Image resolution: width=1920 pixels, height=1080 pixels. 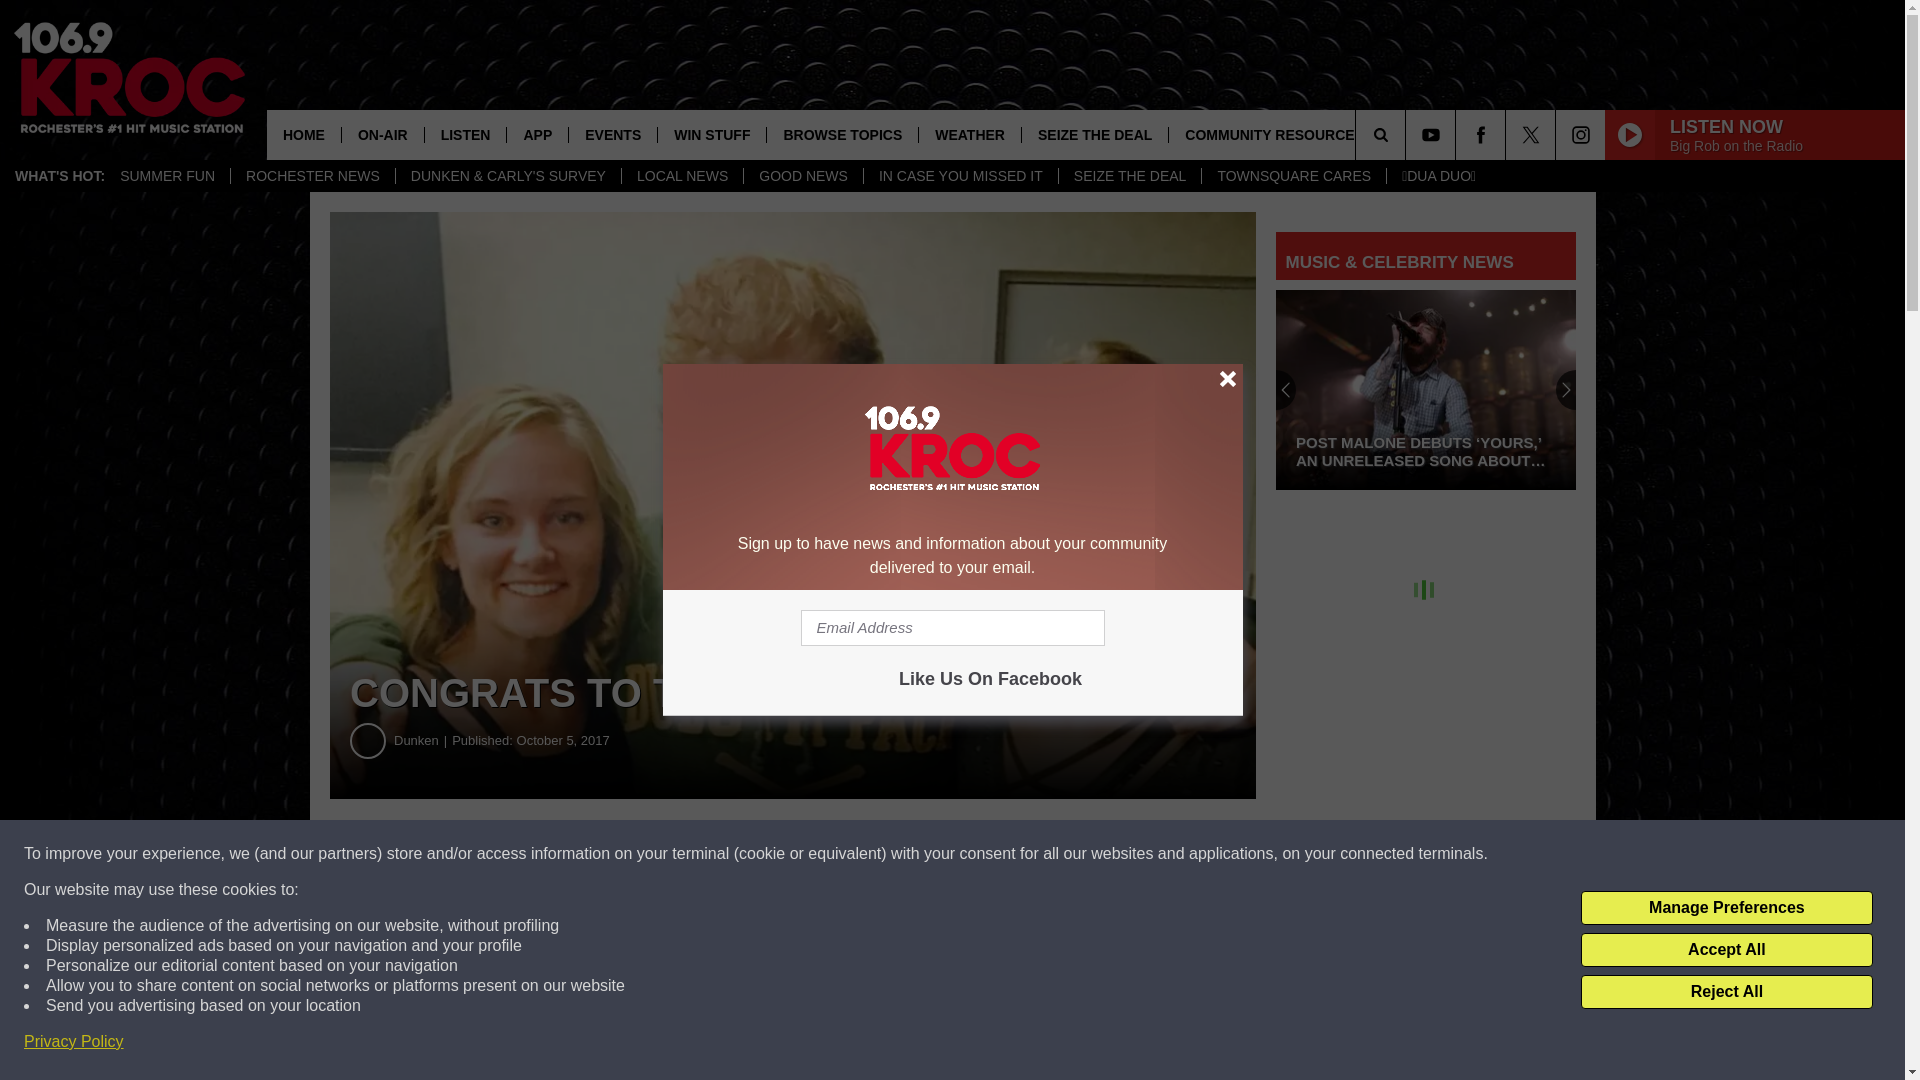 I want to click on LOCAL NEWS, so click(x=682, y=176).